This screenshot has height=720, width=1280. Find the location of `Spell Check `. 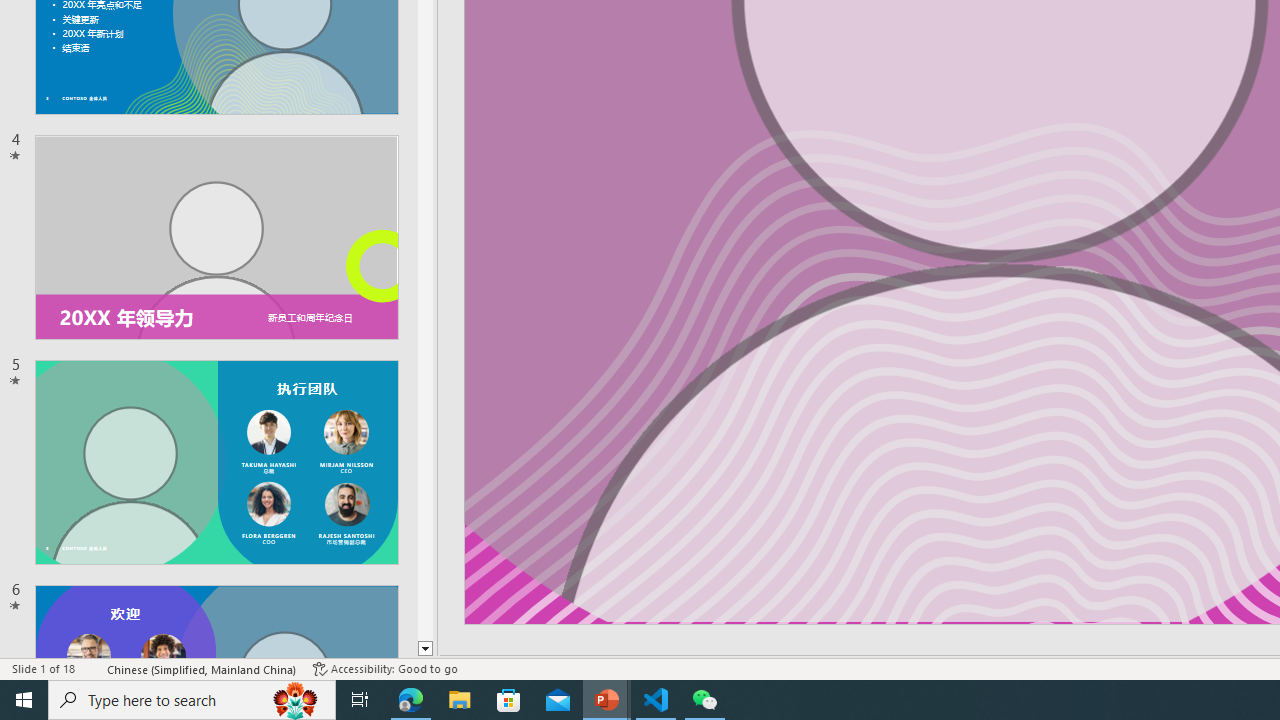

Spell Check  is located at coordinates (92, 668).